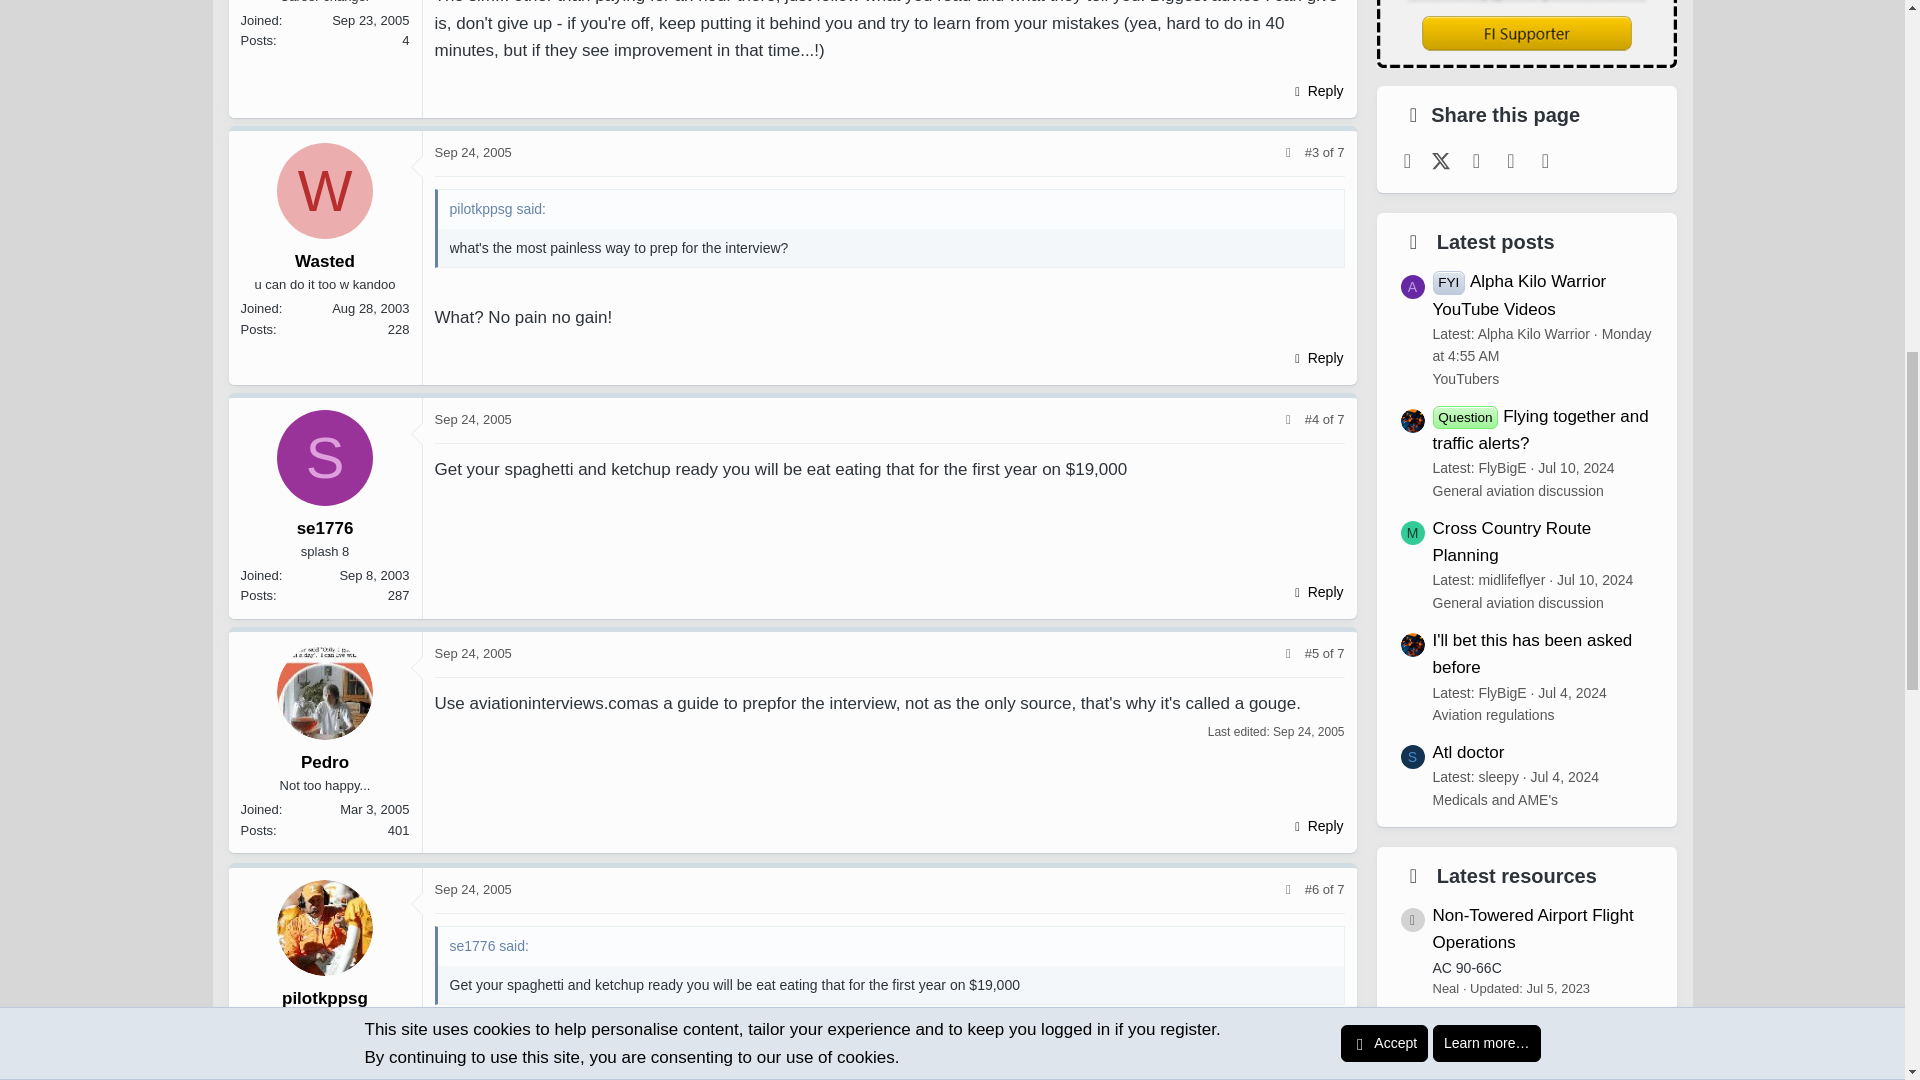 This screenshot has height=1080, width=1920. I want to click on Sep 24, 2005 at 11:06 AM, so click(472, 418).